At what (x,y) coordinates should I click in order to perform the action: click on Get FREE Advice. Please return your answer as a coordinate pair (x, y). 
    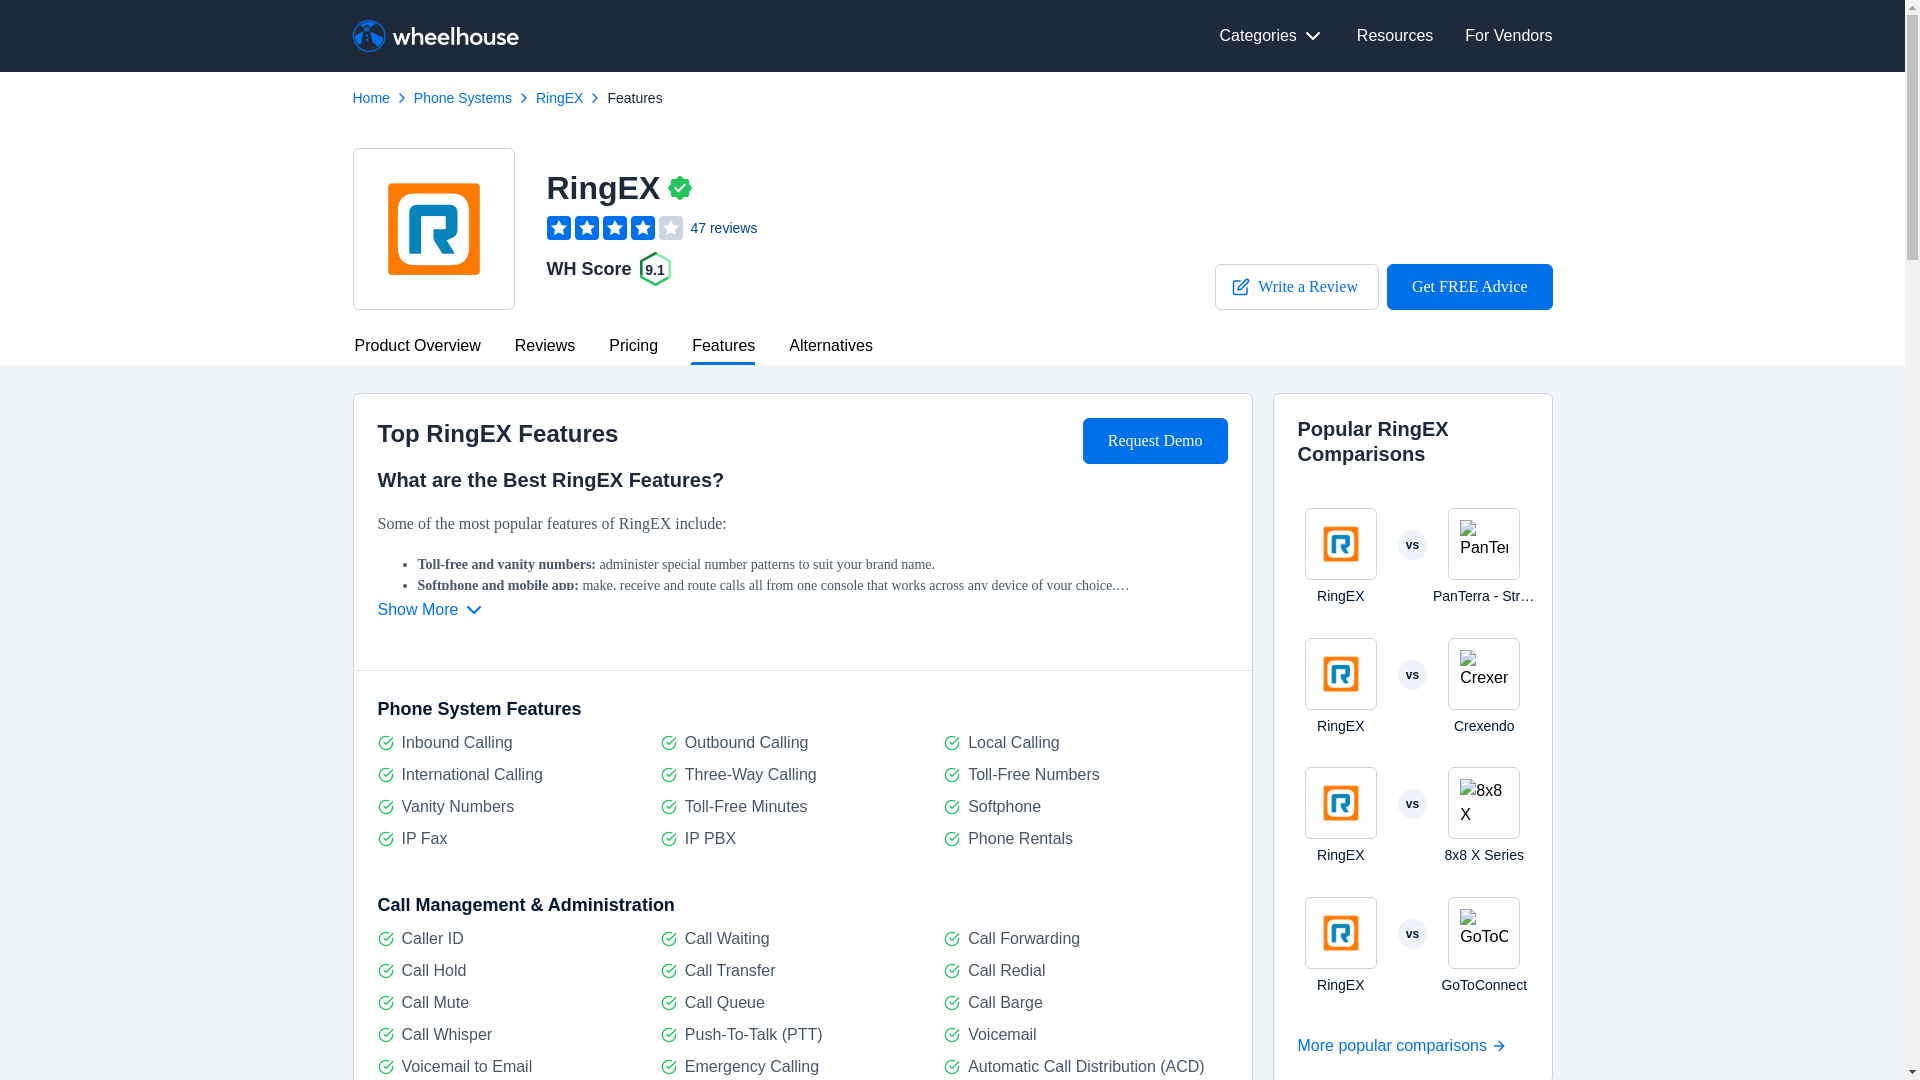
    Looking at the image, I should click on (1272, 36).